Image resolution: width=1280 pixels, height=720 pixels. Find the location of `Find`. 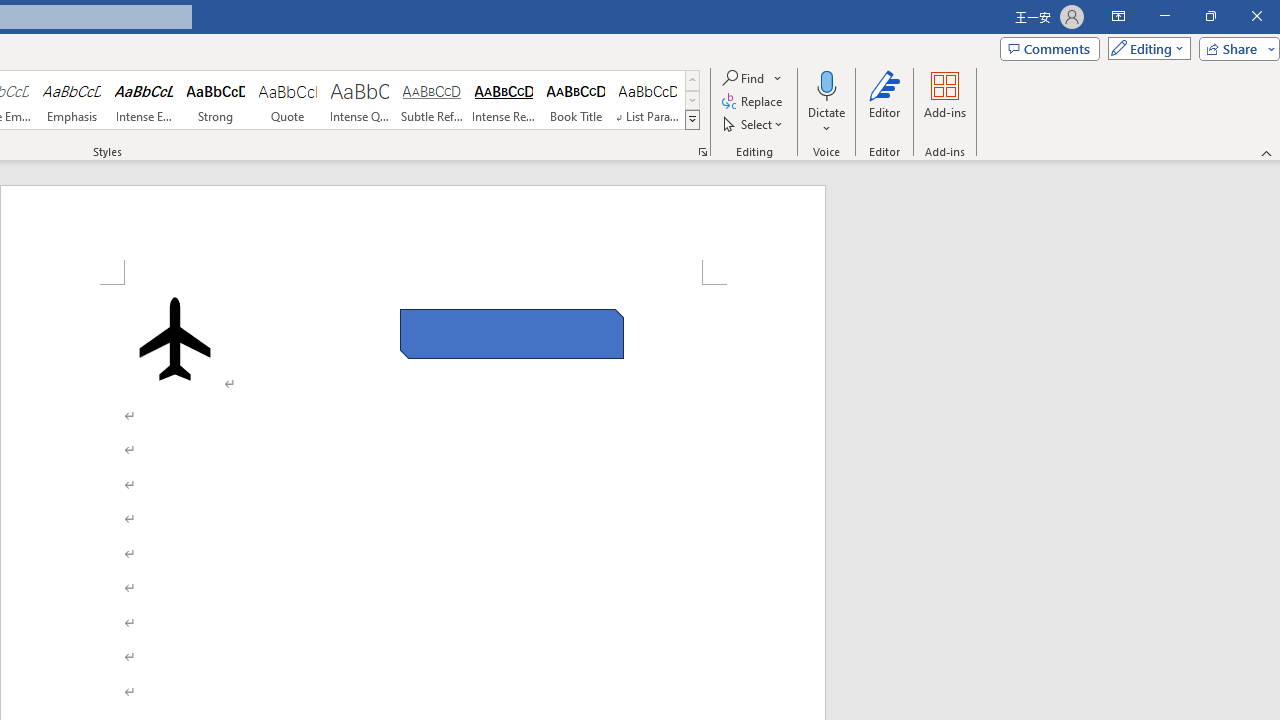

Find is located at coordinates (744, 78).